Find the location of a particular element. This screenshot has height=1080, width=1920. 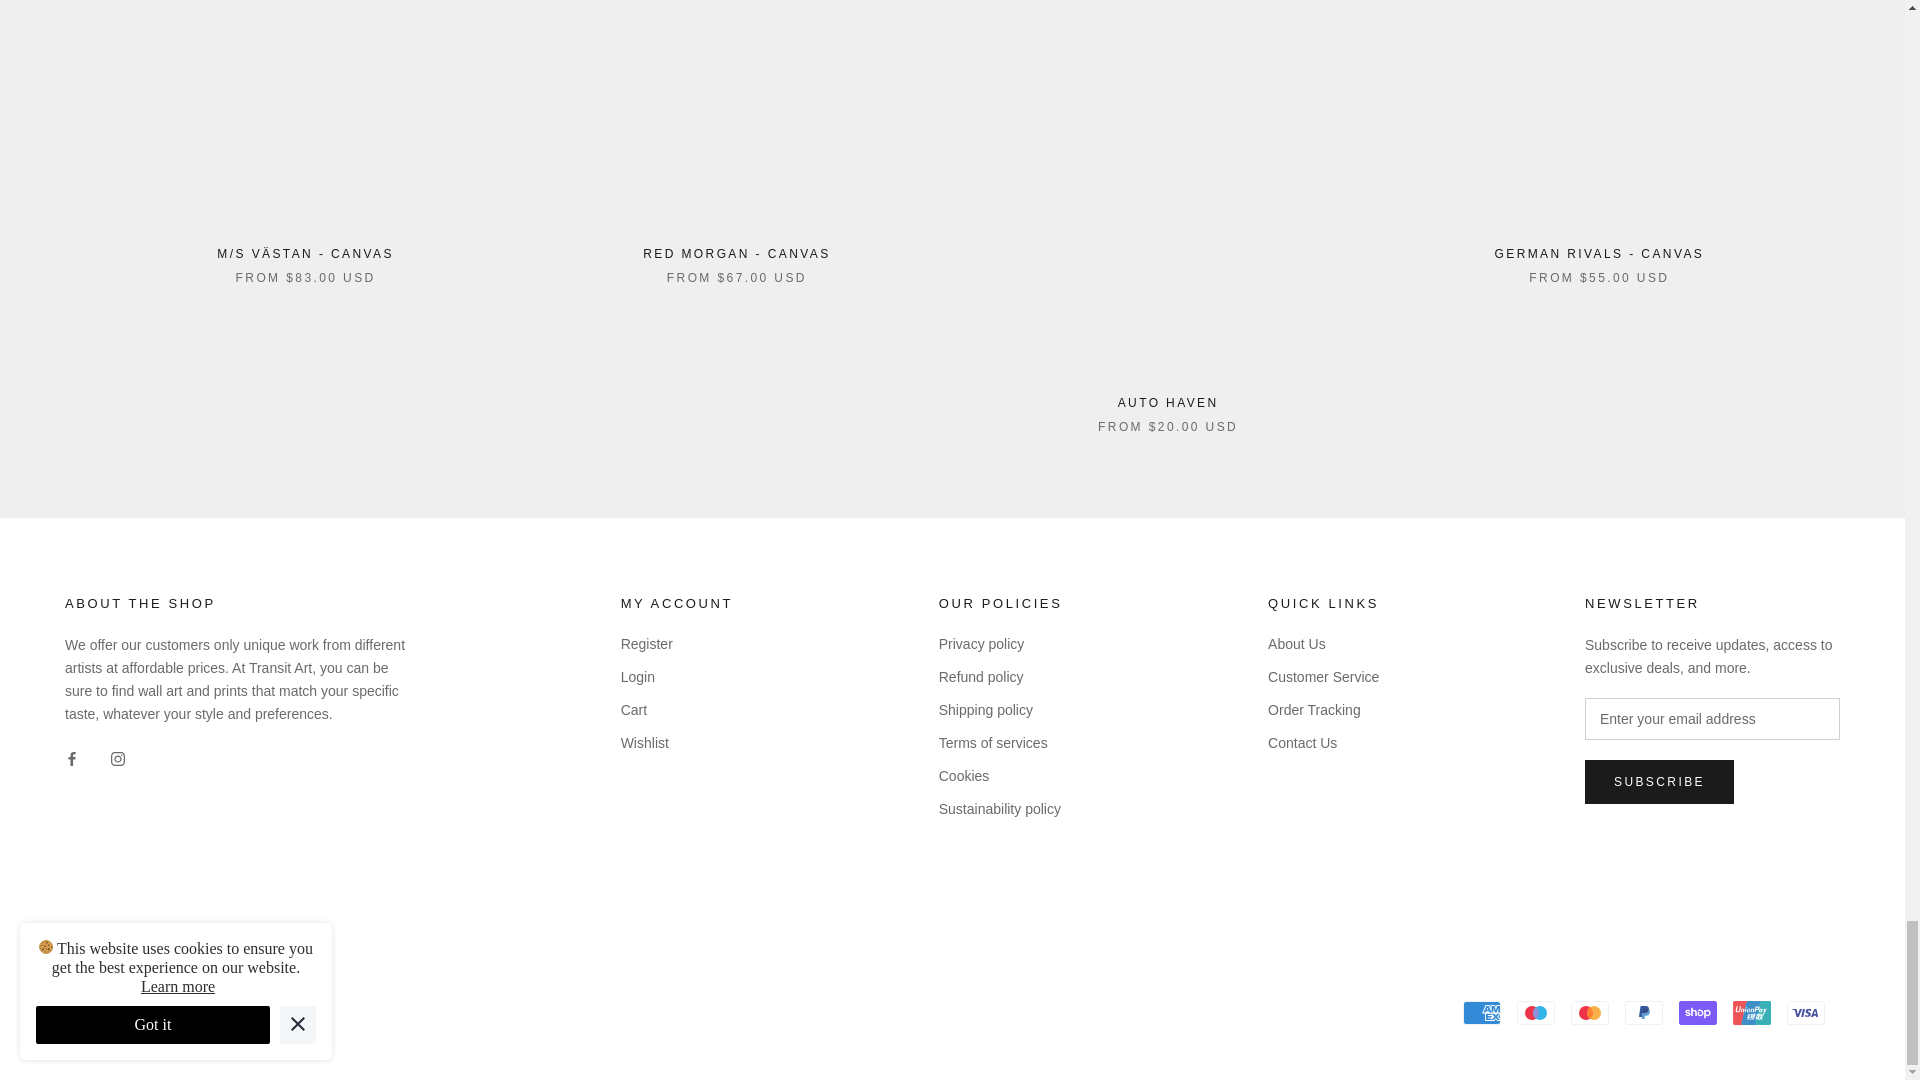

Visa is located at coordinates (1806, 1012).